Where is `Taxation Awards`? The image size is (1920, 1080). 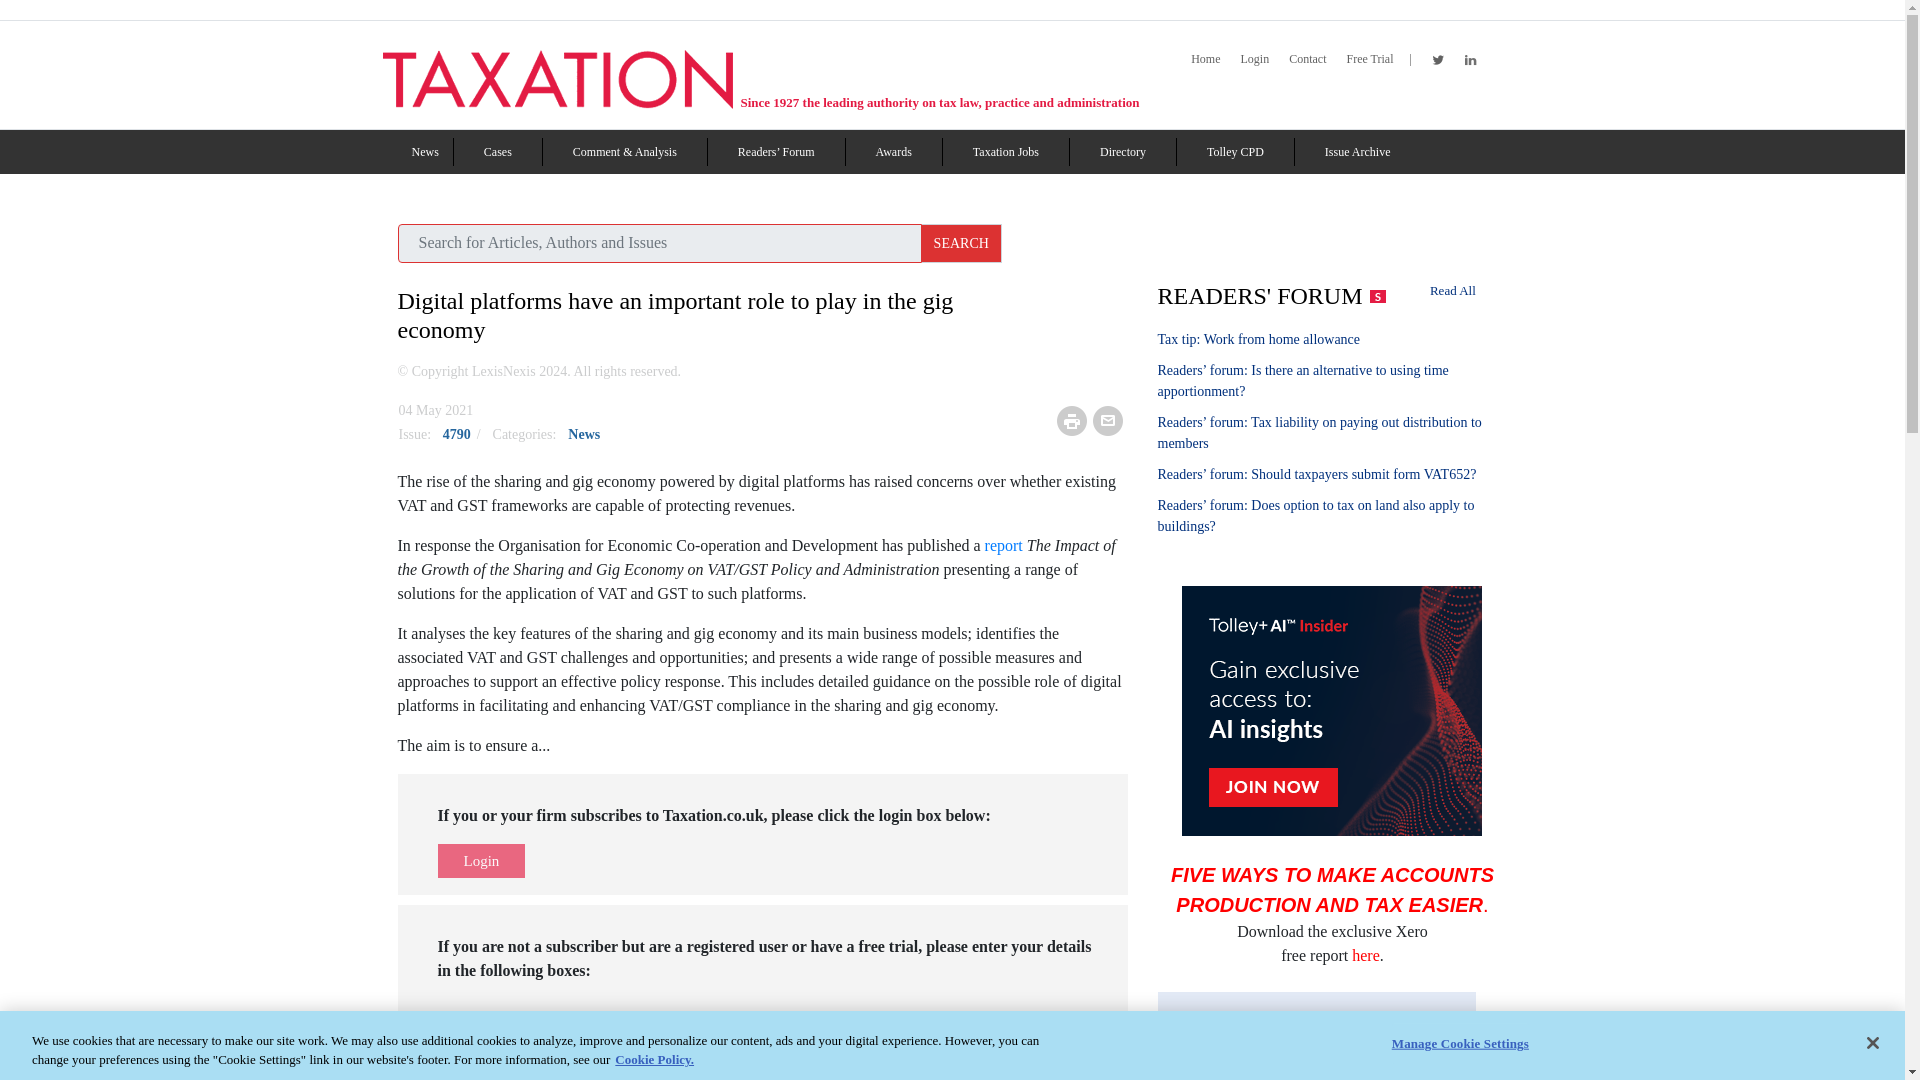 Taxation Awards is located at coordinates (894, 152).